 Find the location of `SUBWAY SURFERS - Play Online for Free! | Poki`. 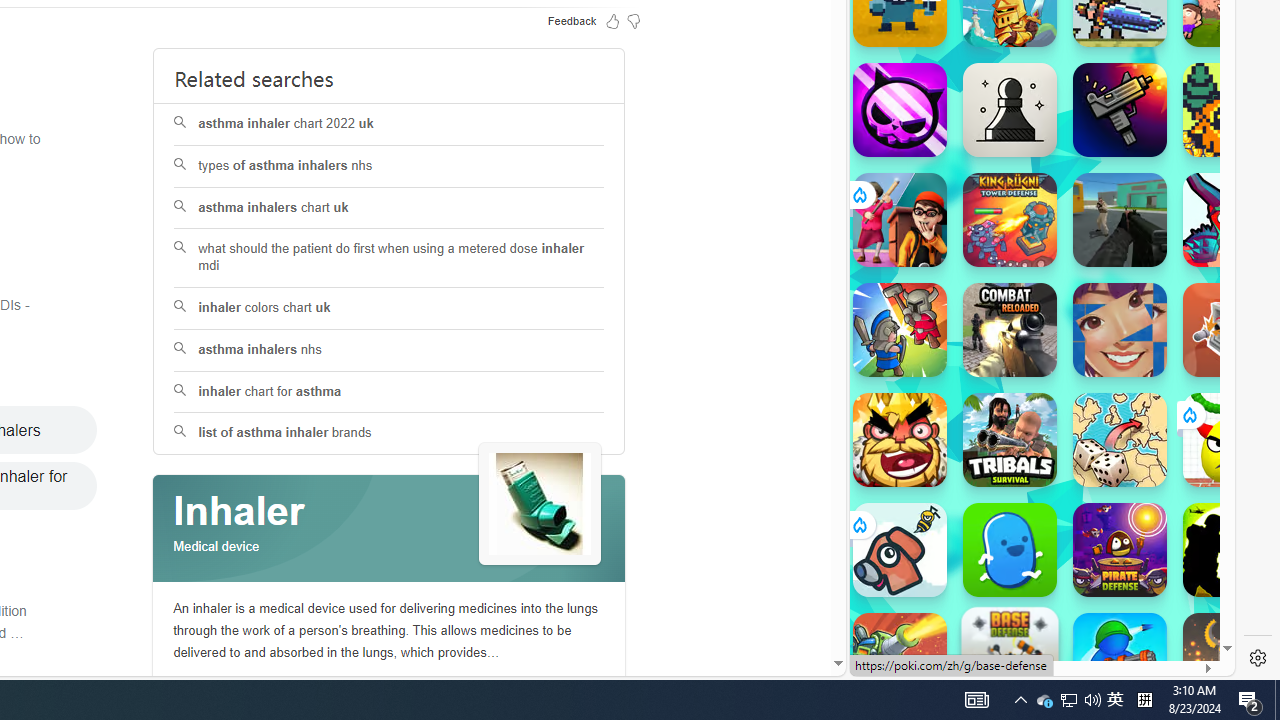

SUBWAY SURFERS - Play Online for Free! | Poki is located at coordinates (1034, 624).